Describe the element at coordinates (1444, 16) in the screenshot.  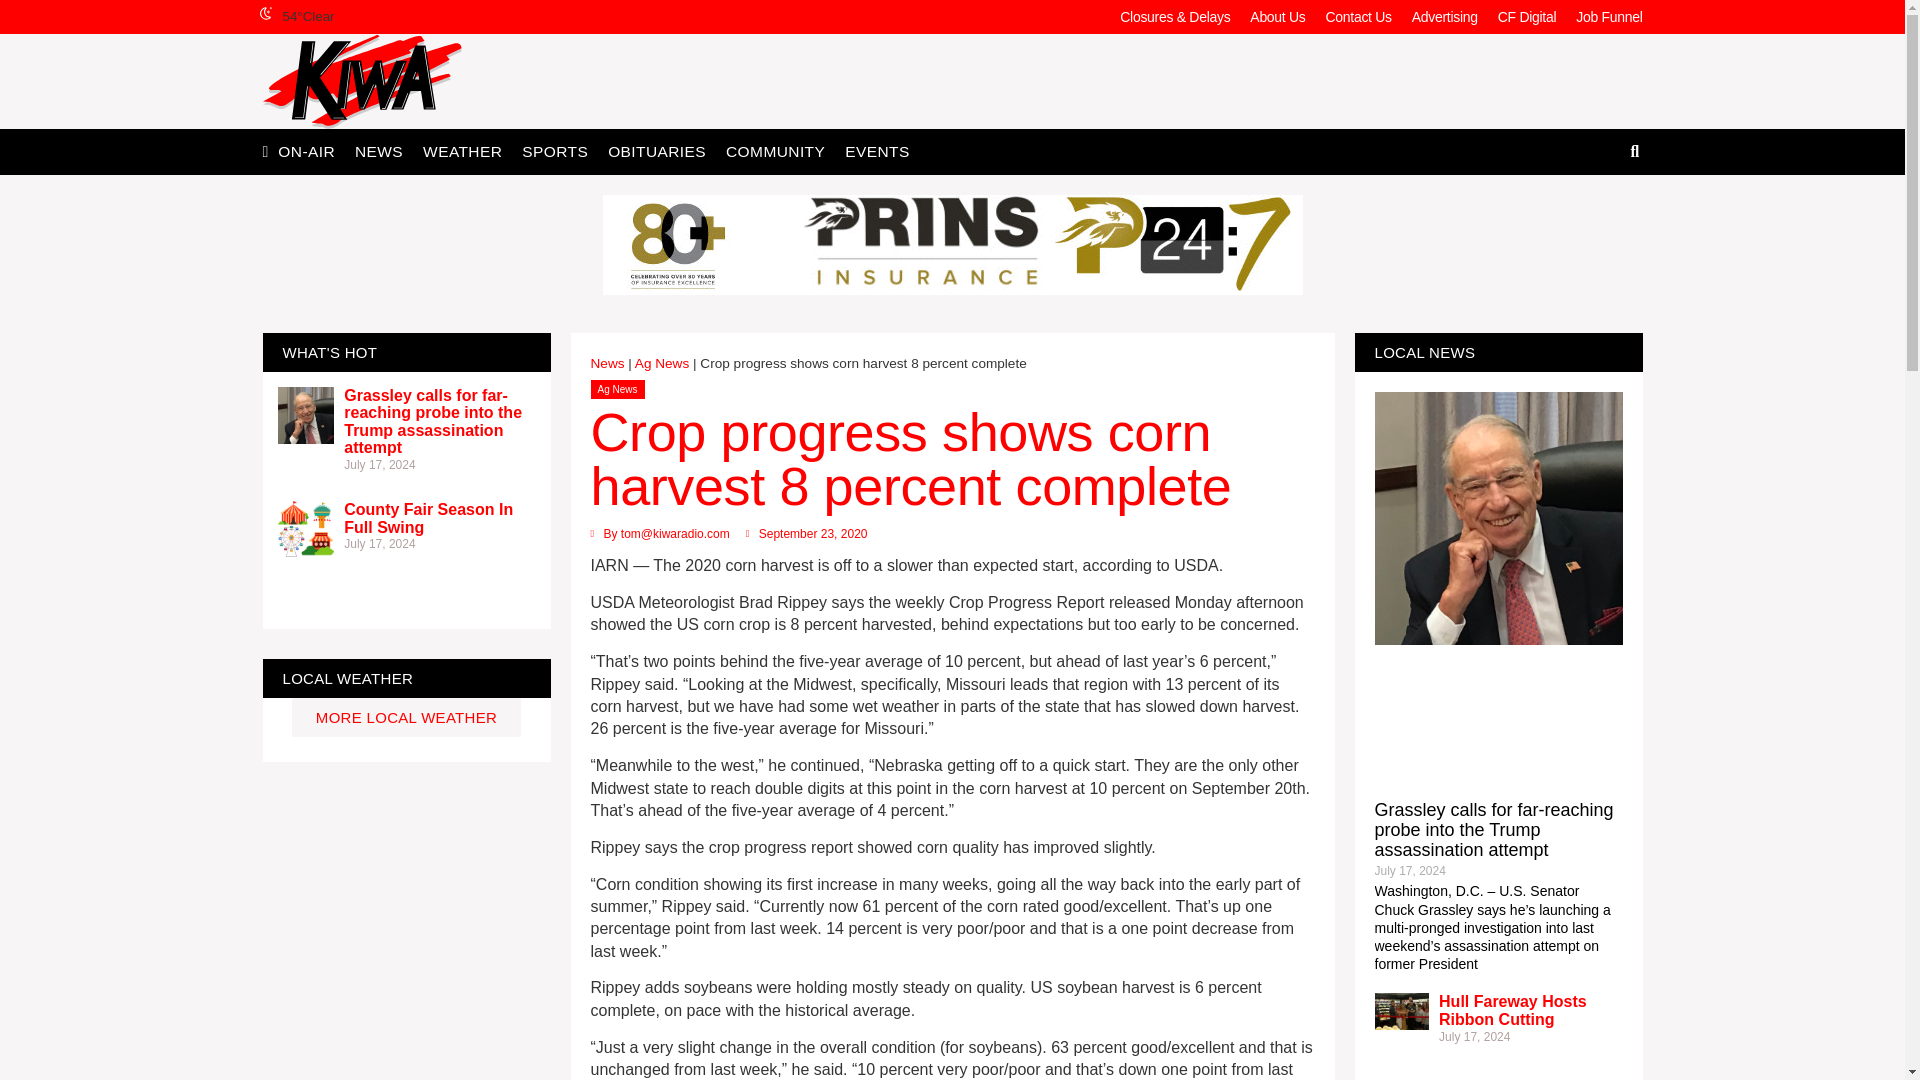
I see `Advertising` at that location.